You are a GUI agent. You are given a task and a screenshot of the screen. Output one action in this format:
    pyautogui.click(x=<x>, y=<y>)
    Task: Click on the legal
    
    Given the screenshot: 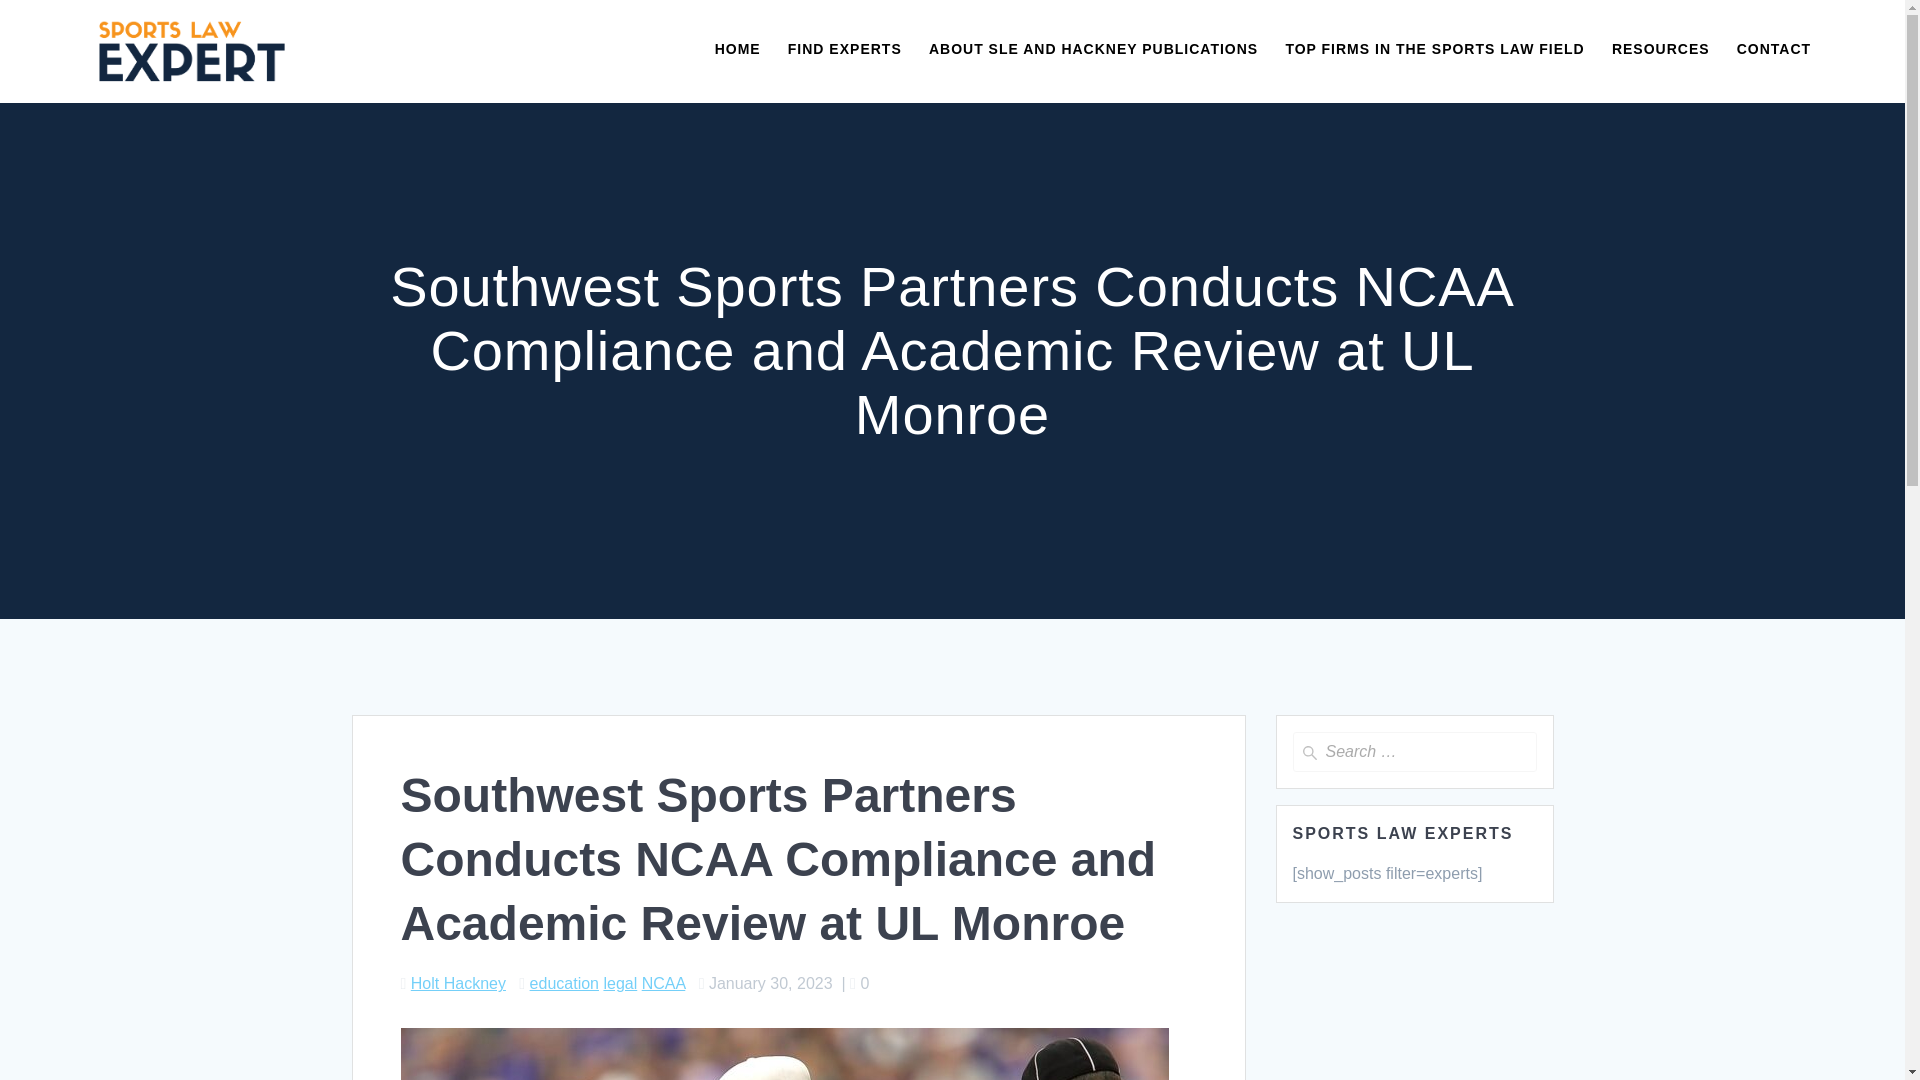 What is the action you would take?
    pyautogui.click(x=620, y=984)
    